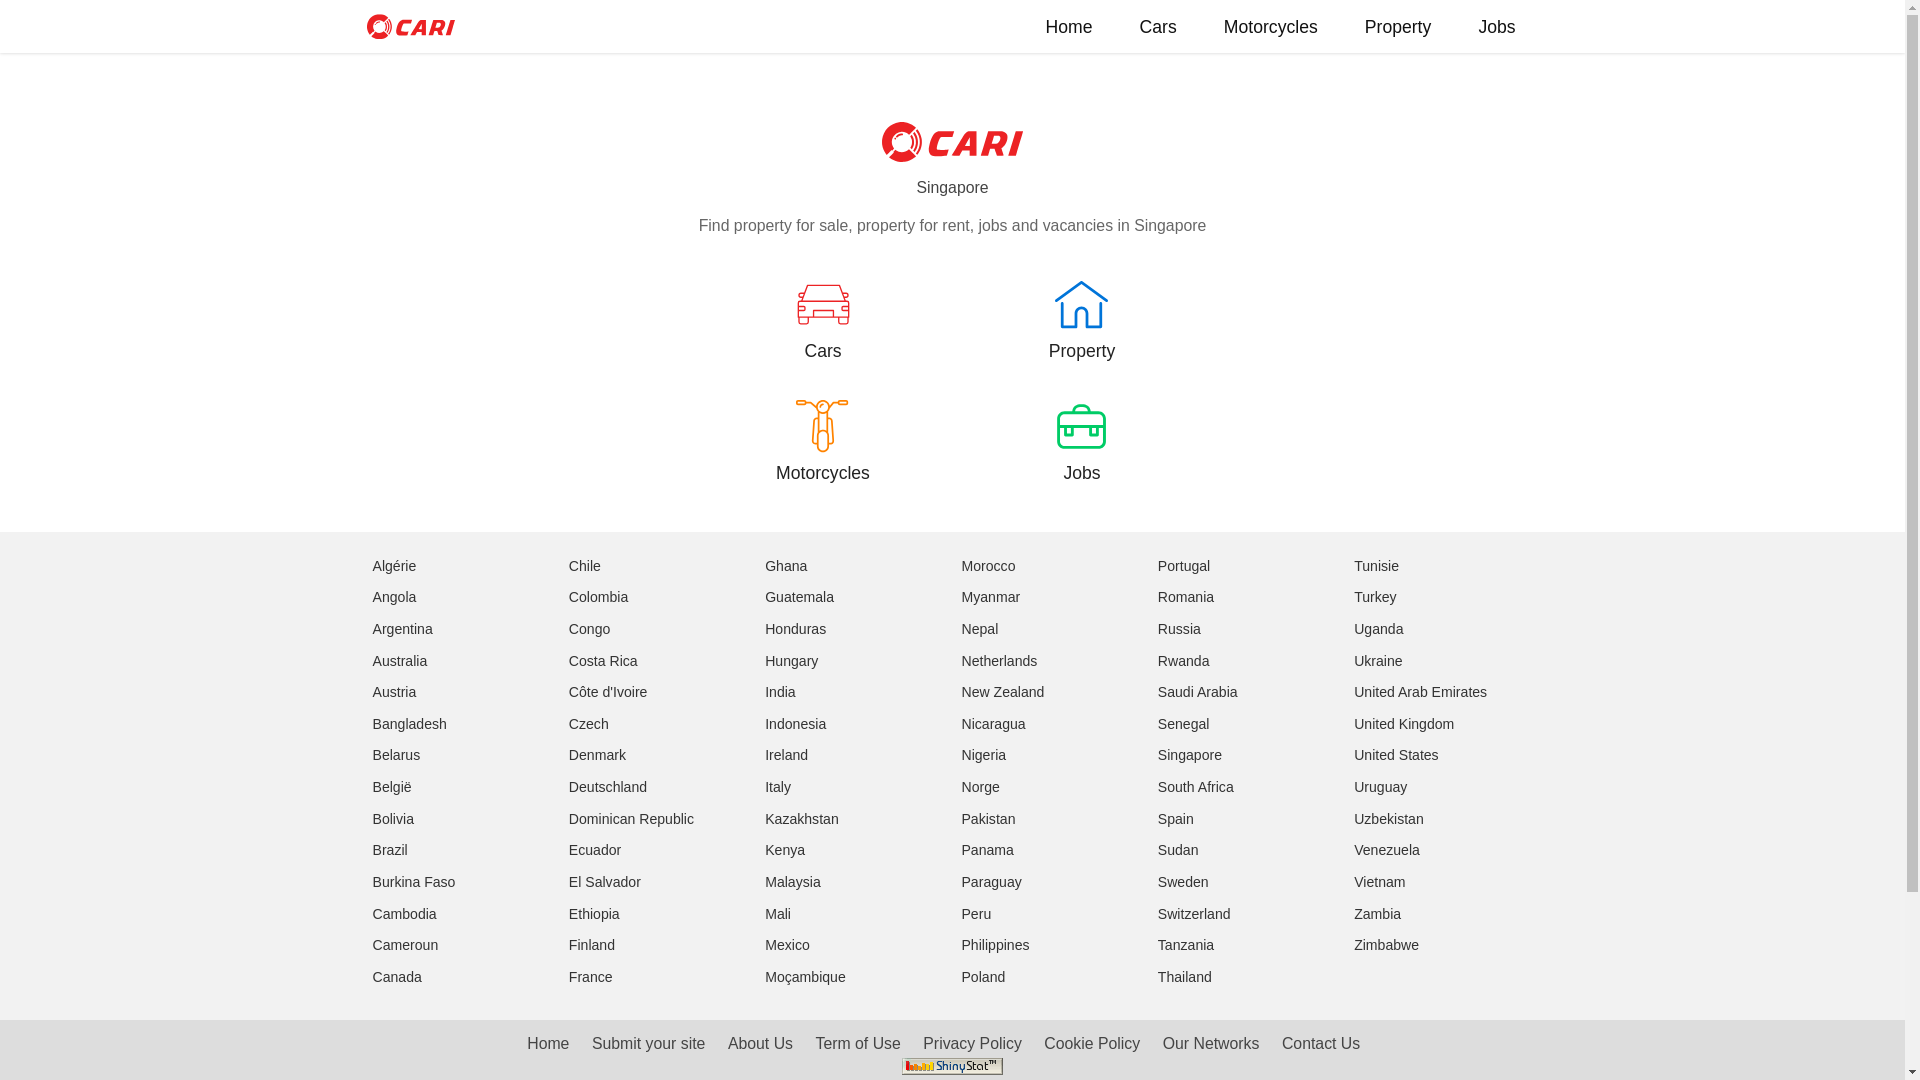 This screenshot has width=1920, height=1080. I want to click on South Africa, so click(1196, 787).